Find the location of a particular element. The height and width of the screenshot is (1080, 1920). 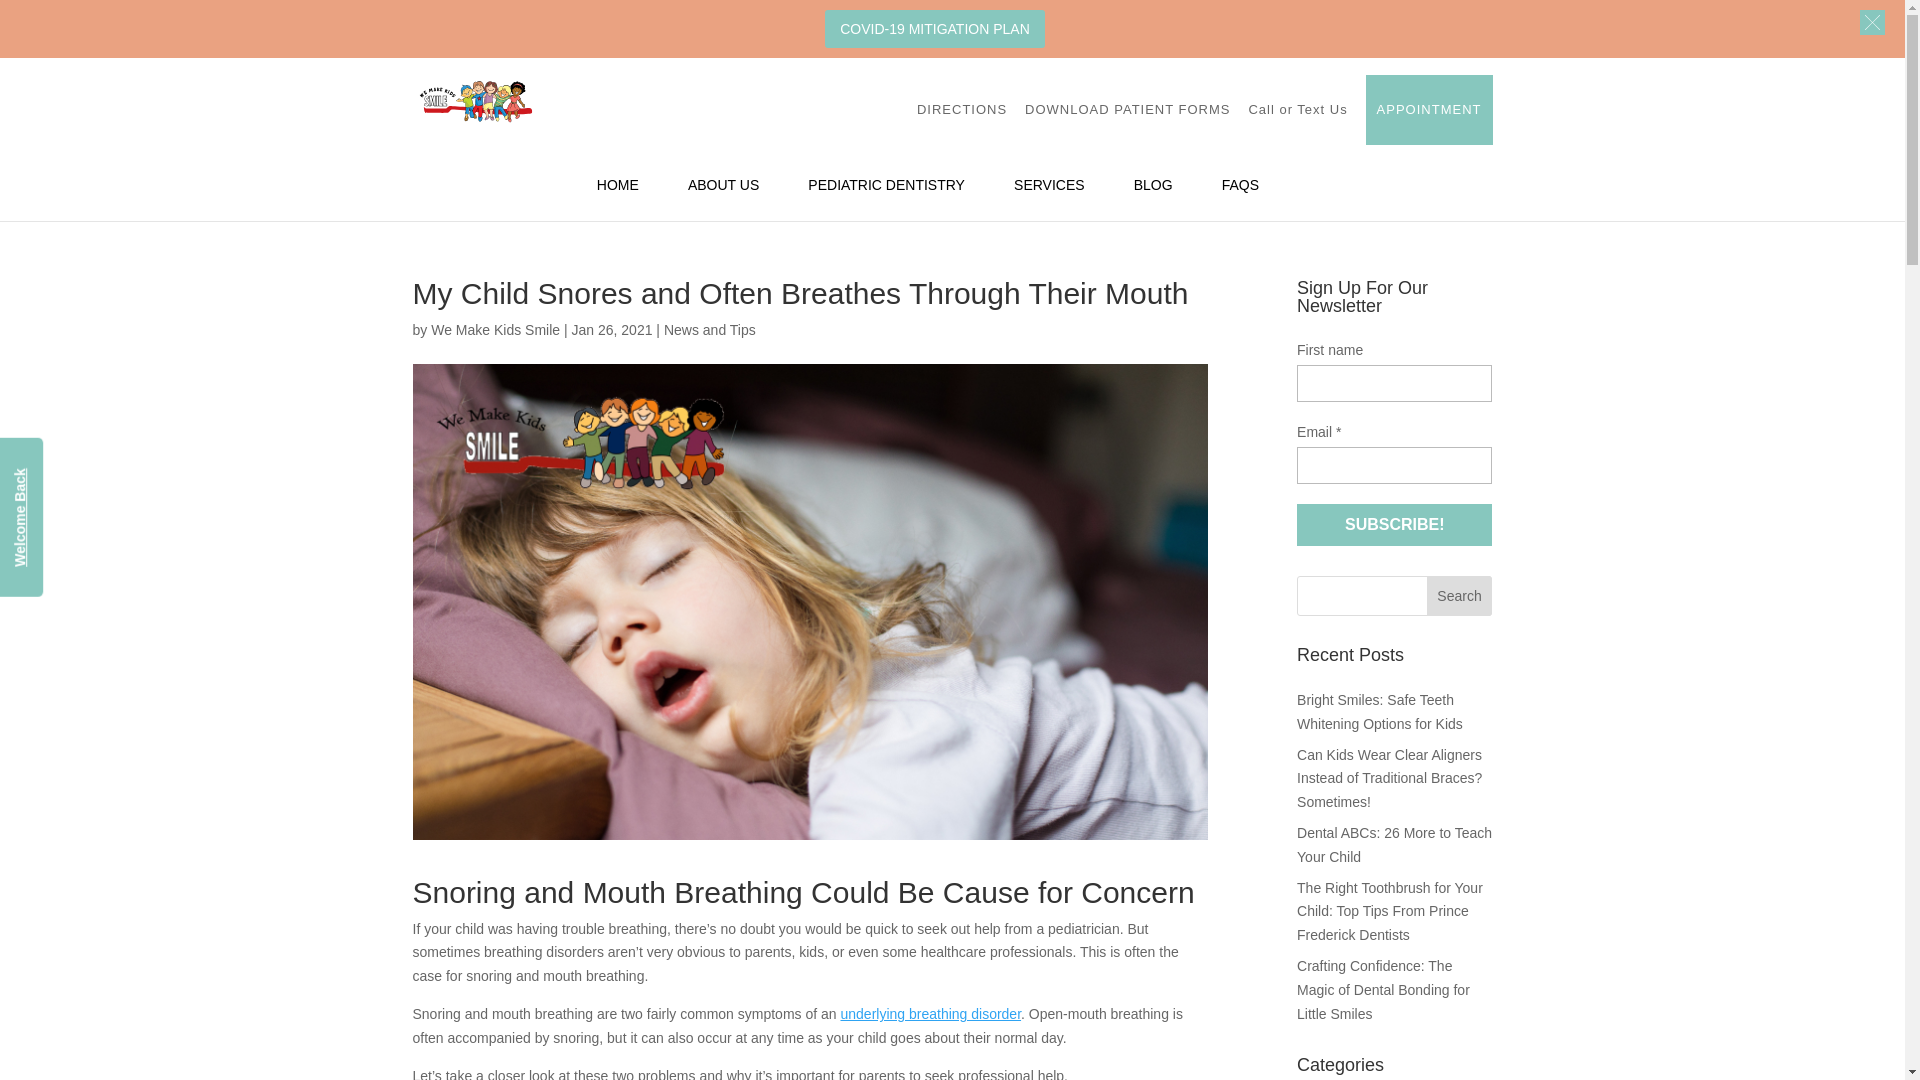

APPOINTMENT is located at coordinates (1429, 109).